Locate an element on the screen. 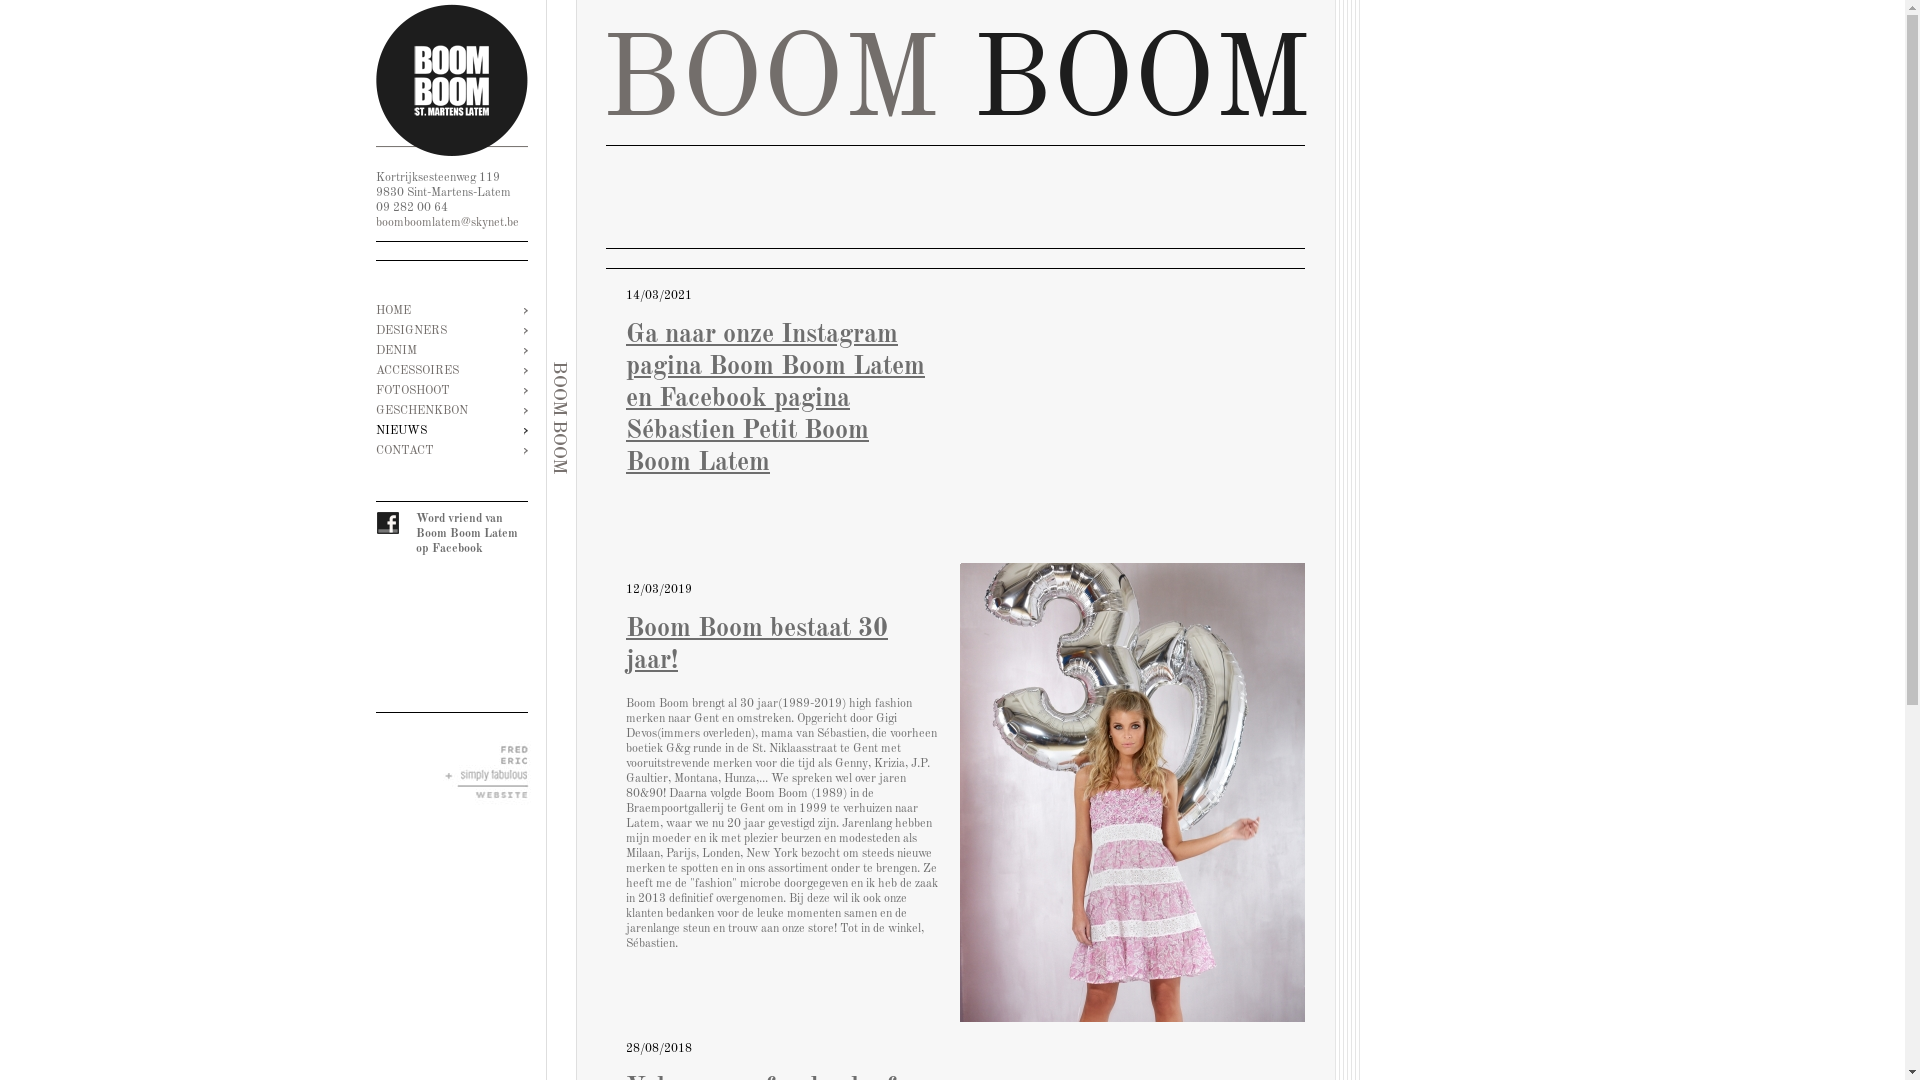  HOME is located at coordinates (452, 311).